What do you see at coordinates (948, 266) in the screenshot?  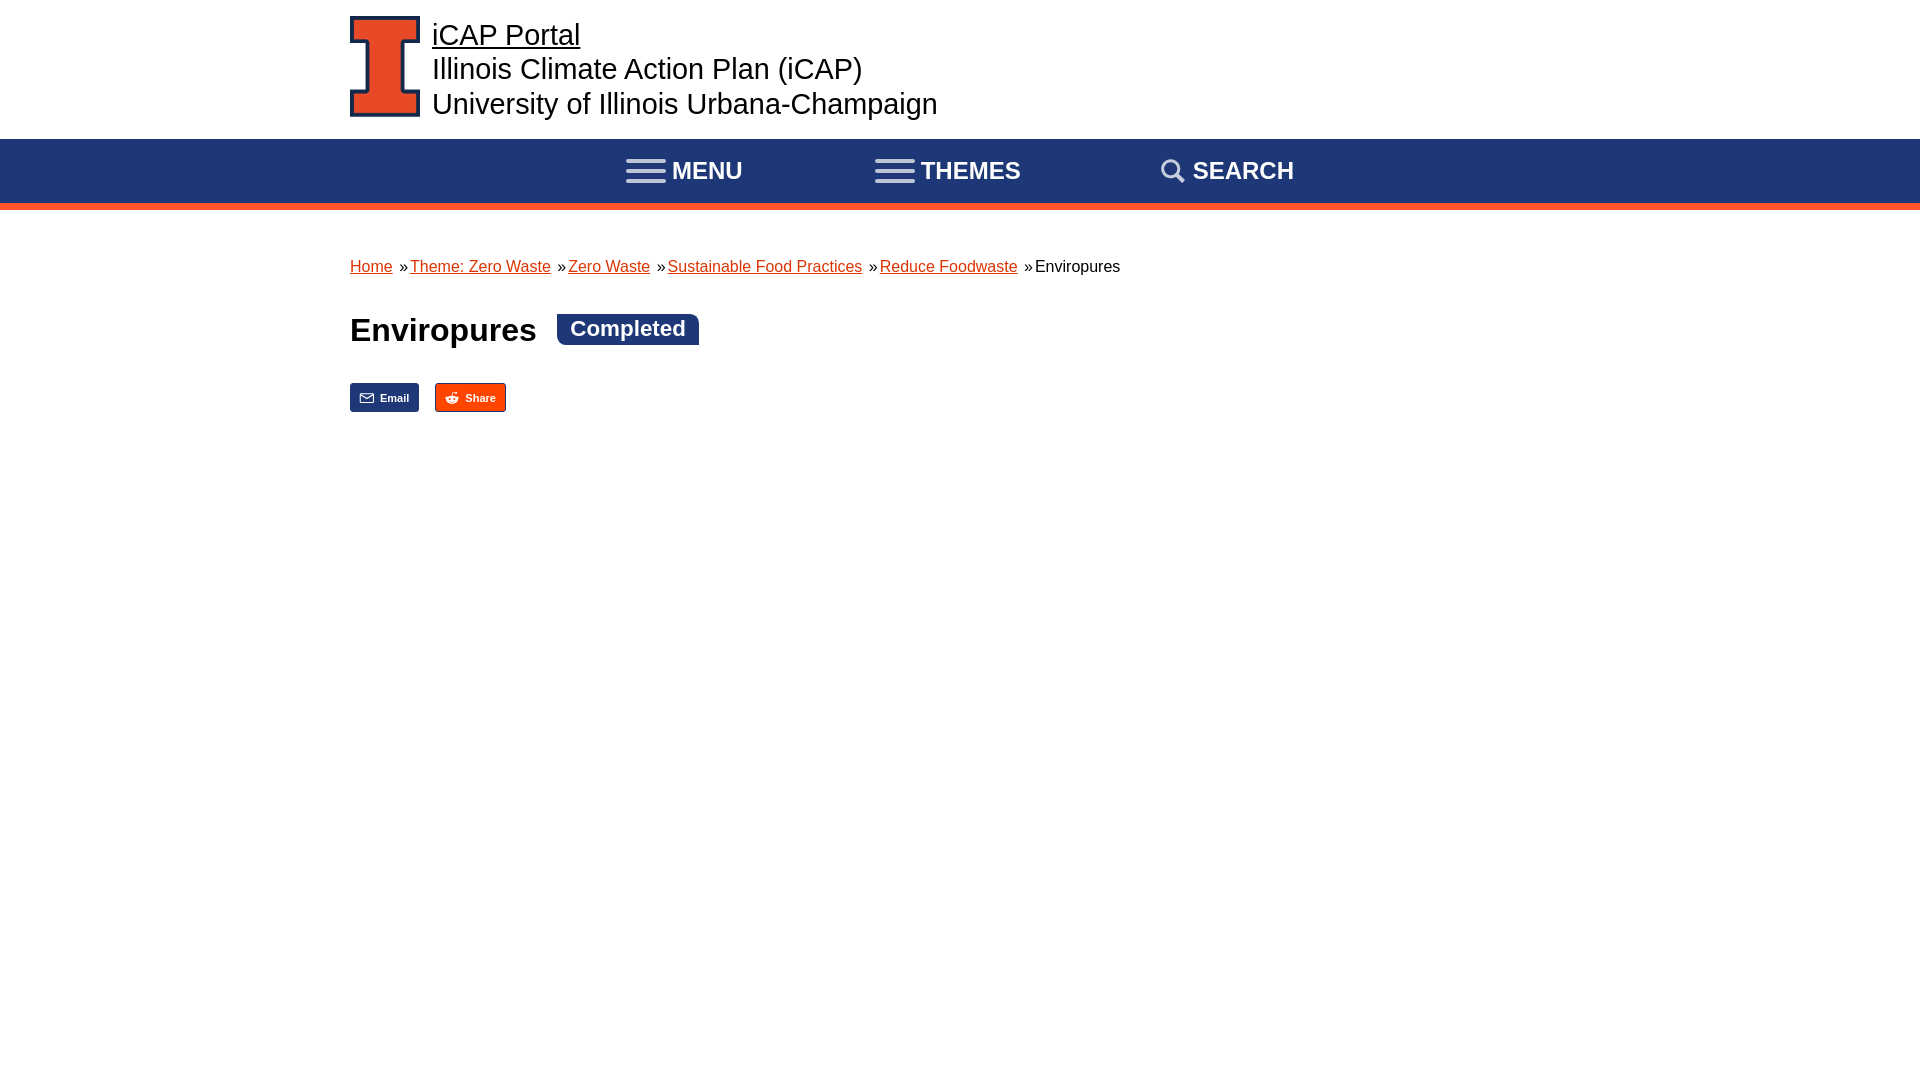 I see `Reduce Foodwaste` at bounding box center [948, 266].